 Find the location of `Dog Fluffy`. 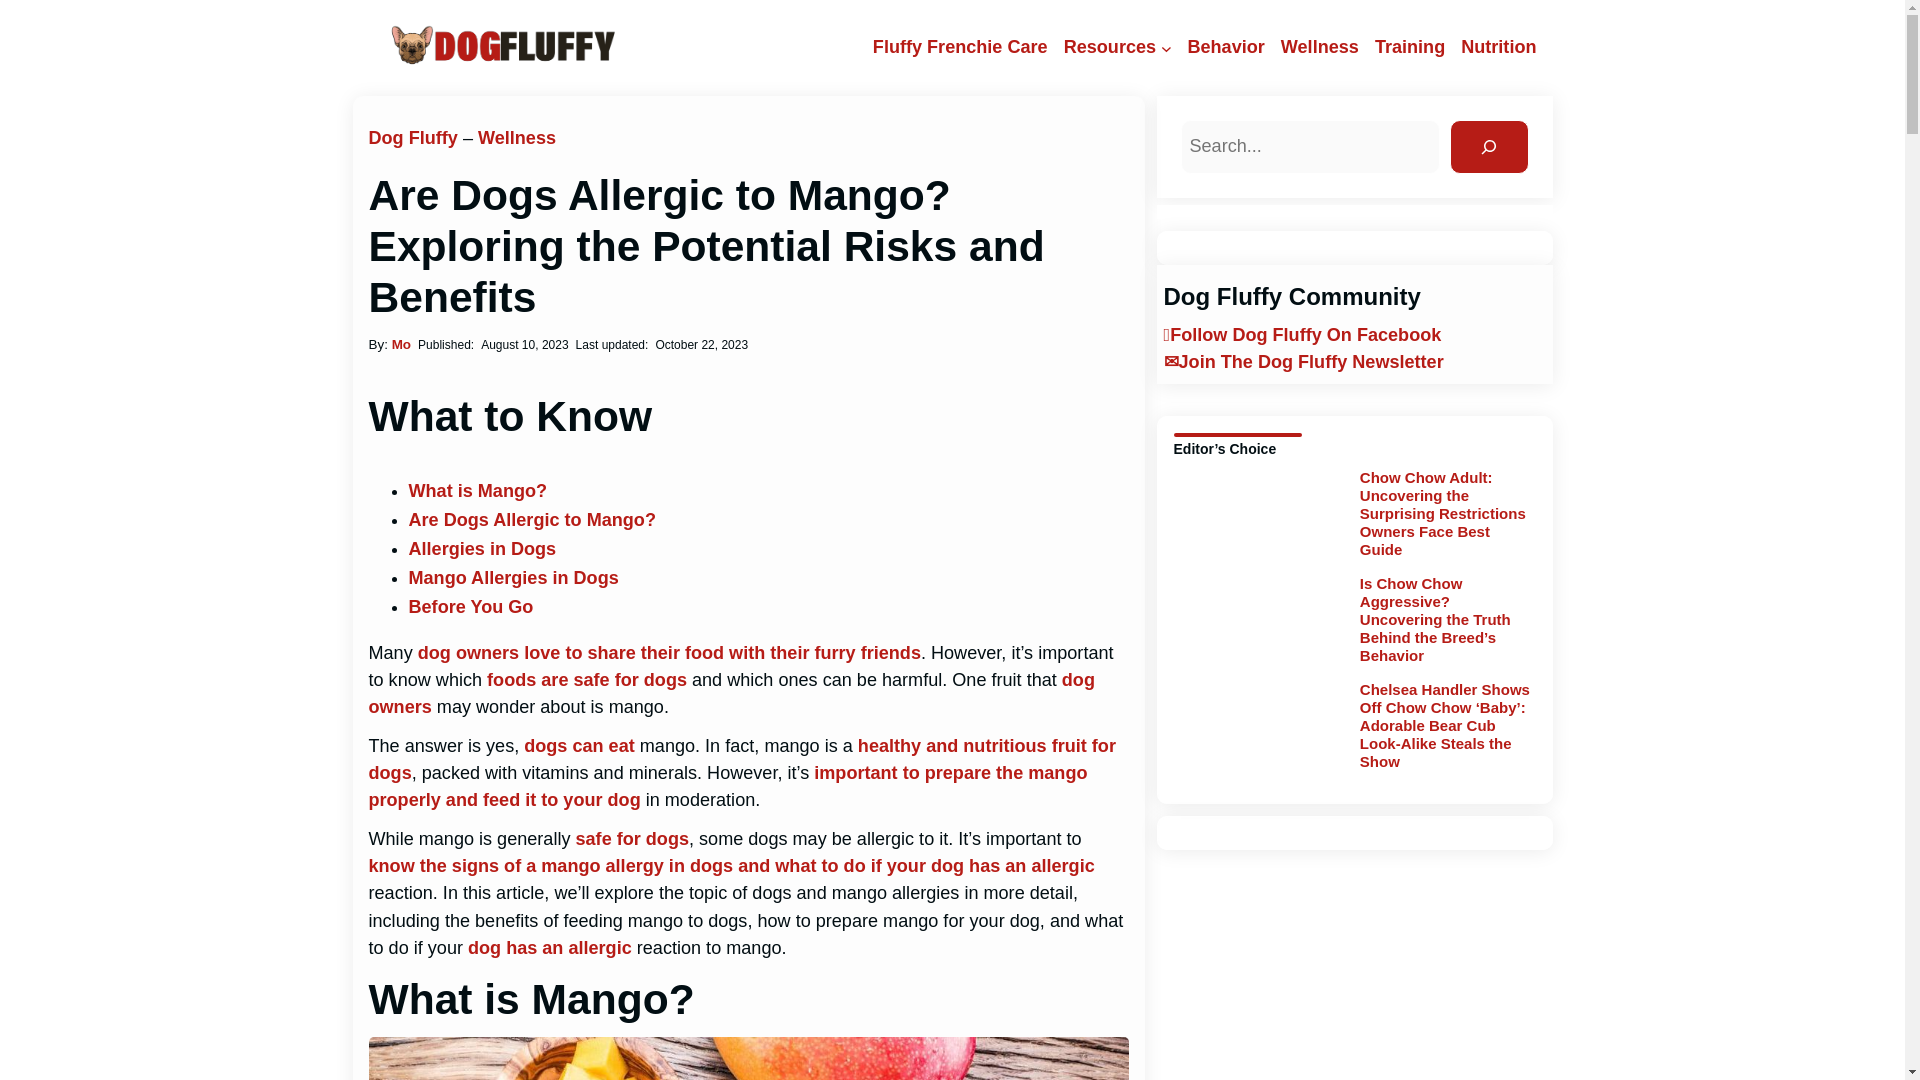

Dog Fluffy is located at coordinates (412, 138).